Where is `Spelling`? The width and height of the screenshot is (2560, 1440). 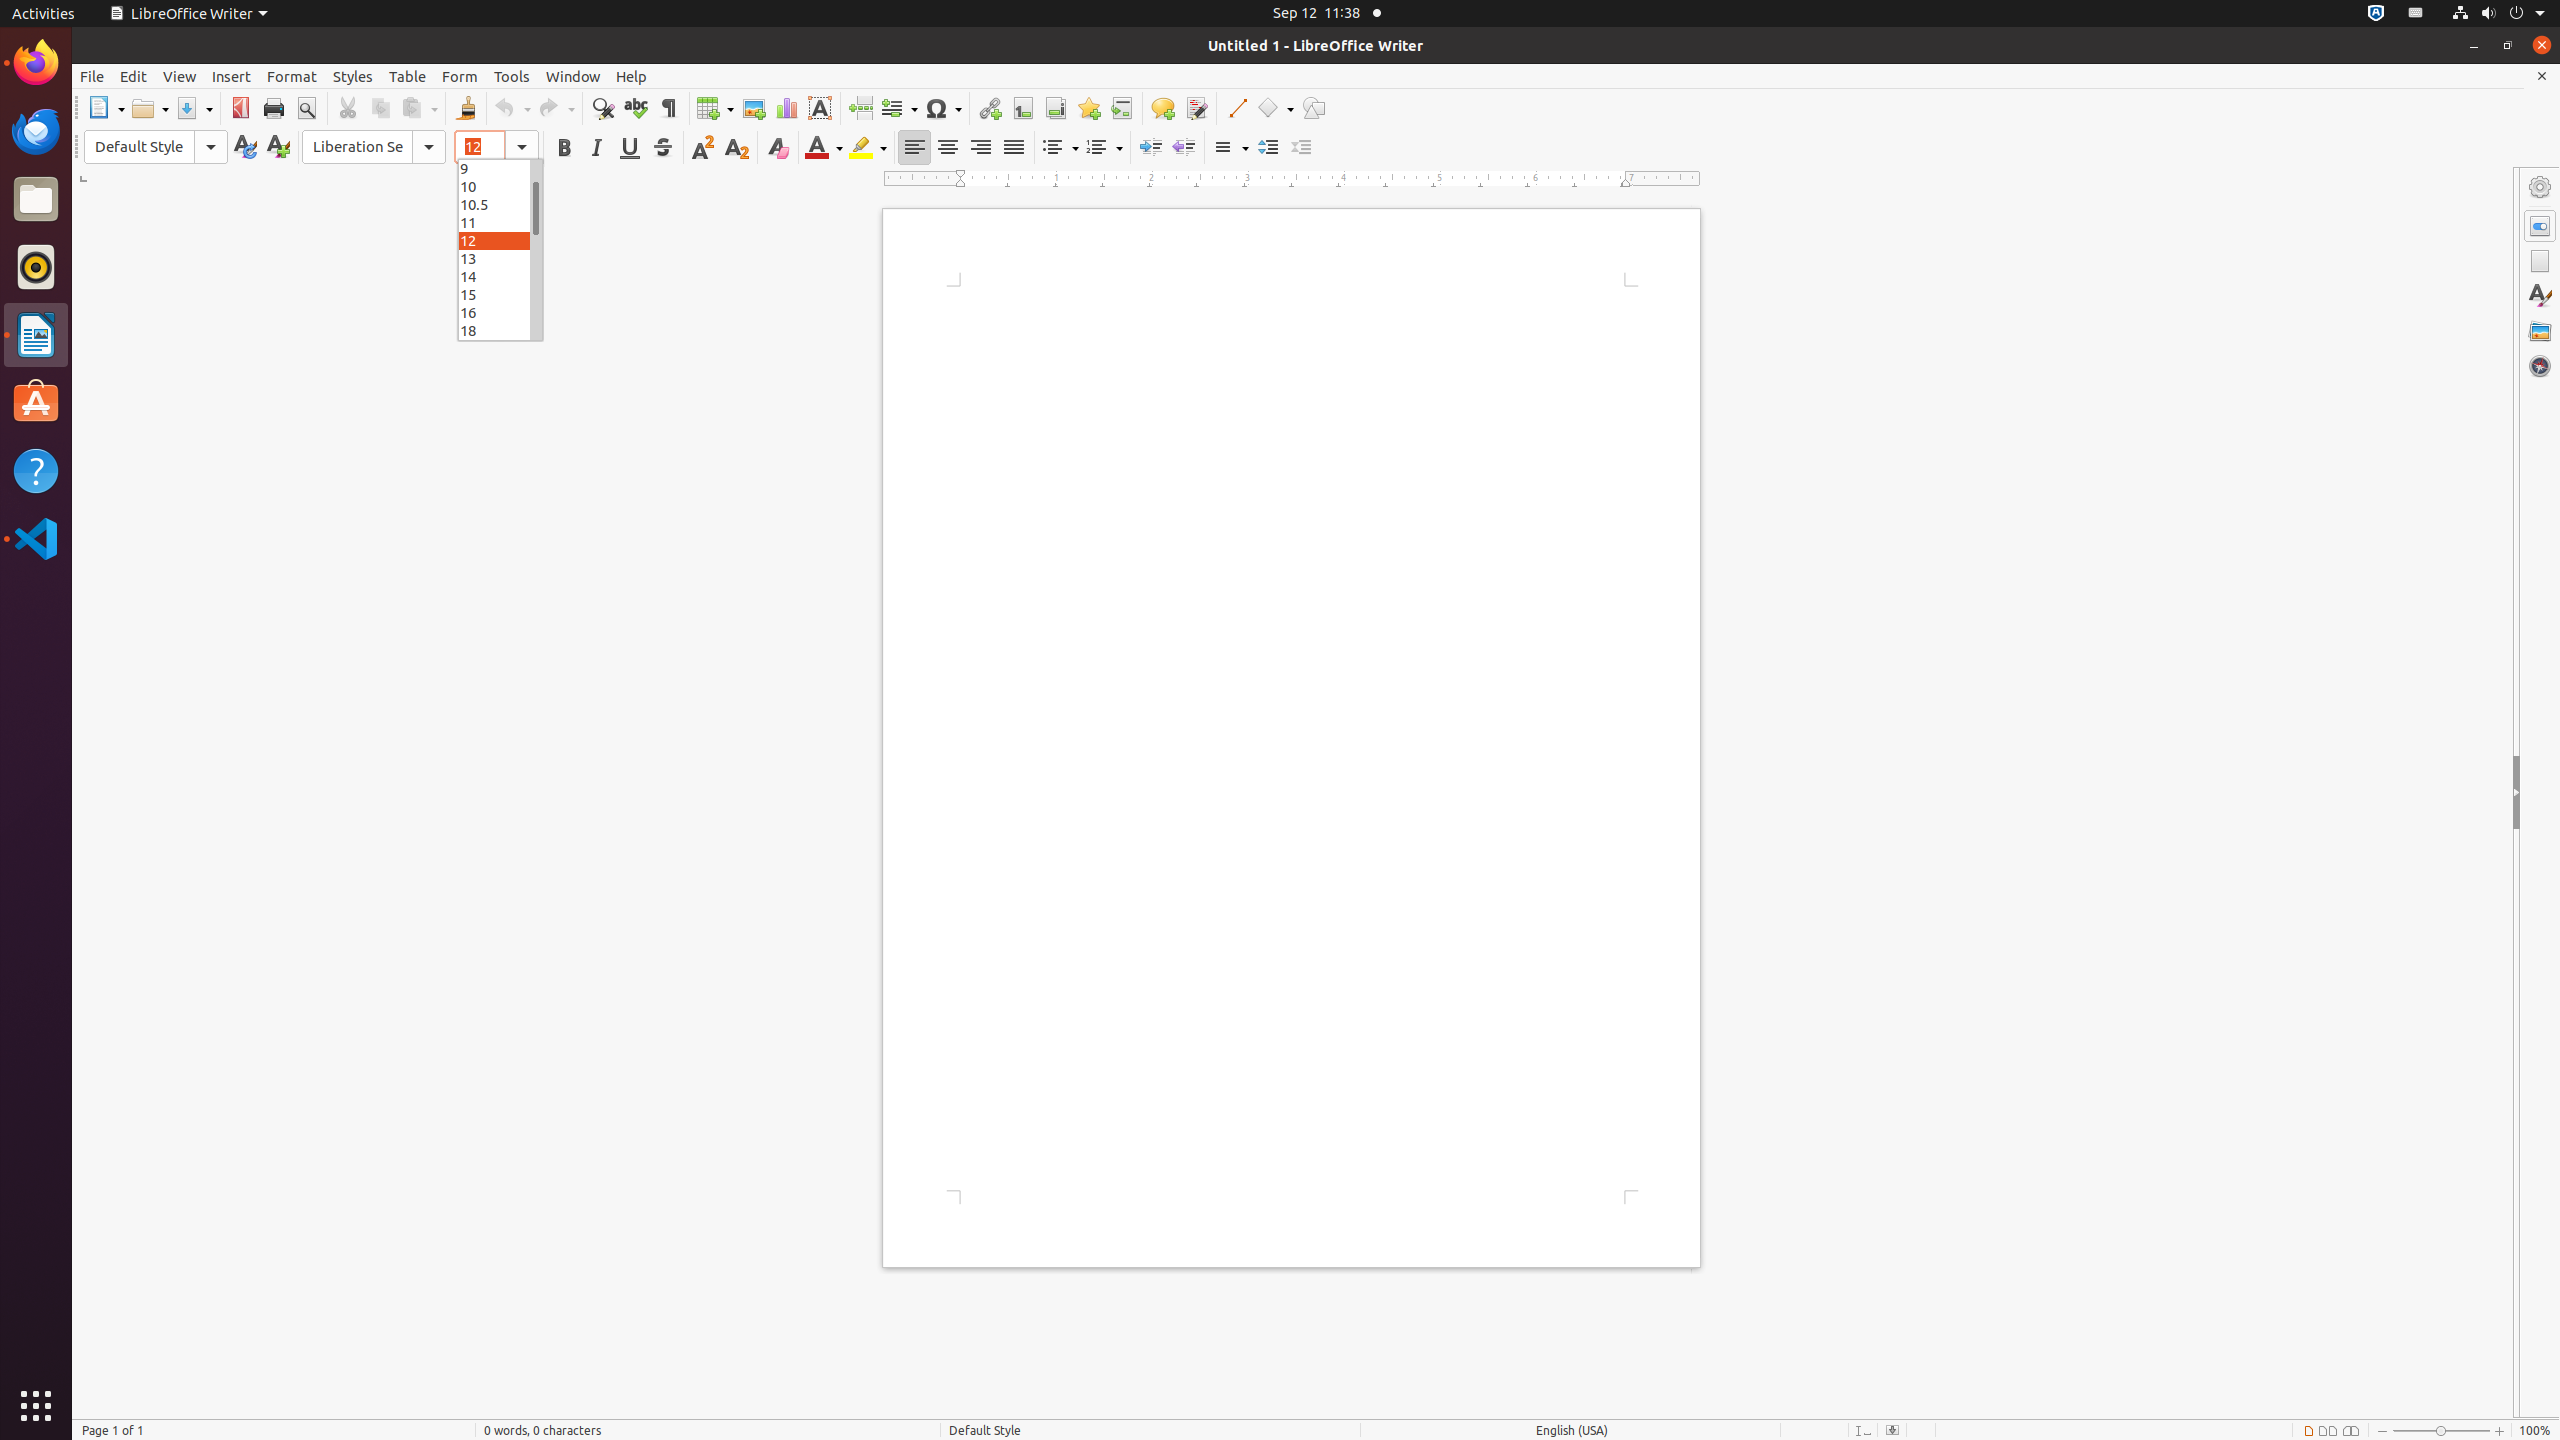
Spelling is located at coordinates (636, 108).